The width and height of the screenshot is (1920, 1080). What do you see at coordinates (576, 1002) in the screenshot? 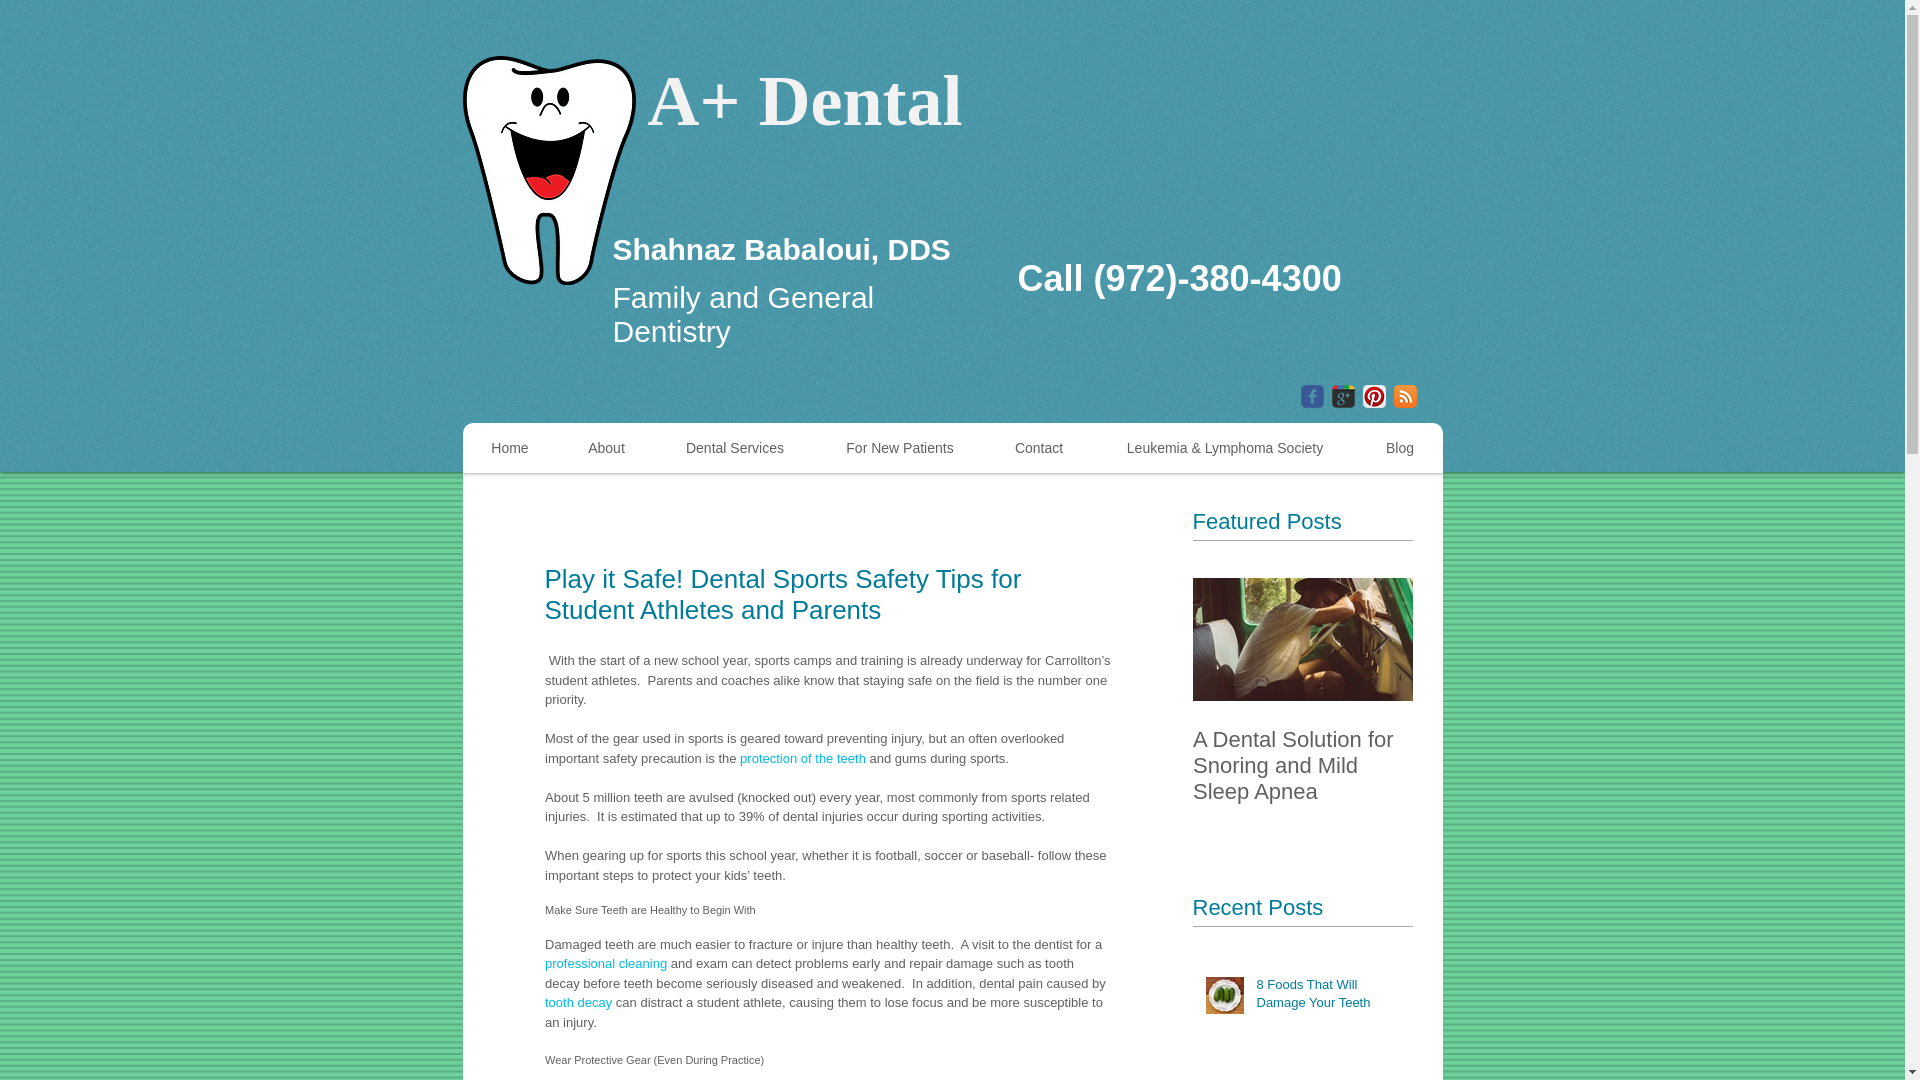
I see `tooth decay` at bounding box center [576, 1002].